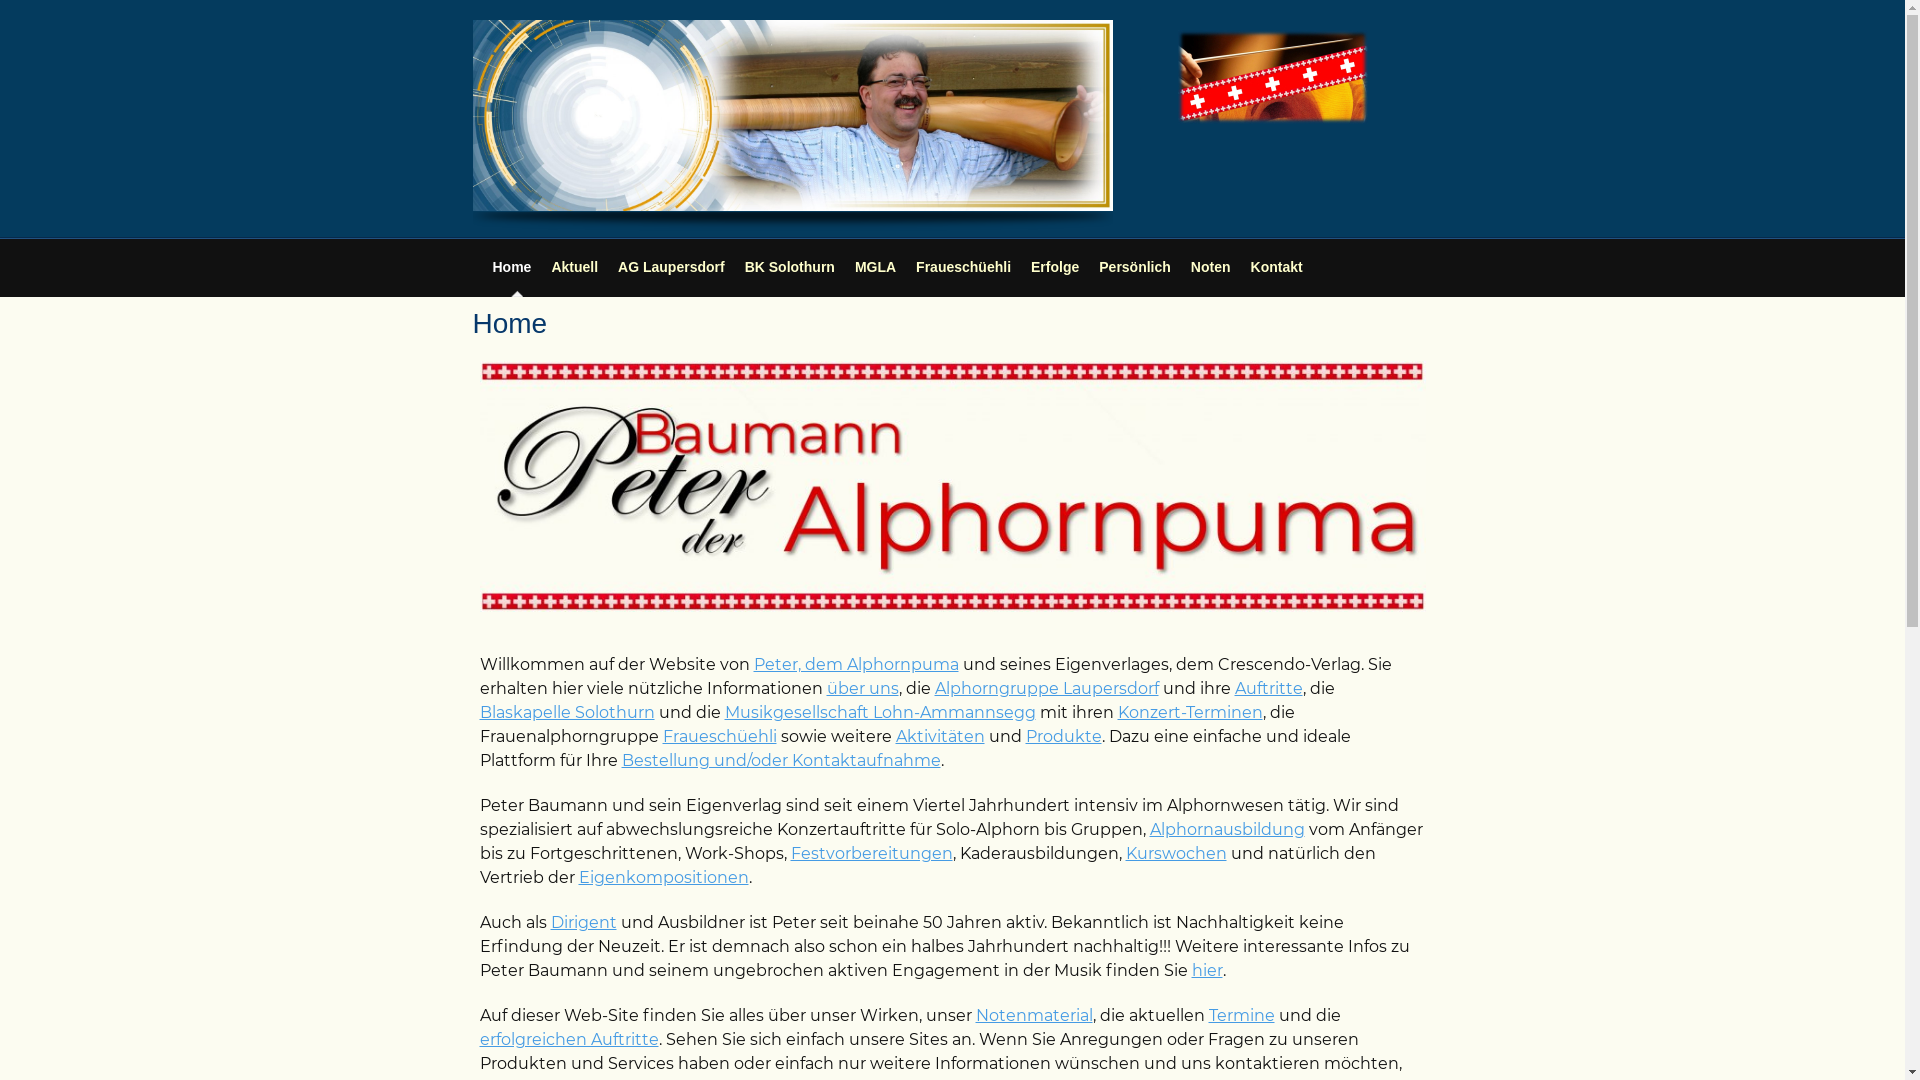  I want to click on Home, so click(511, 267).